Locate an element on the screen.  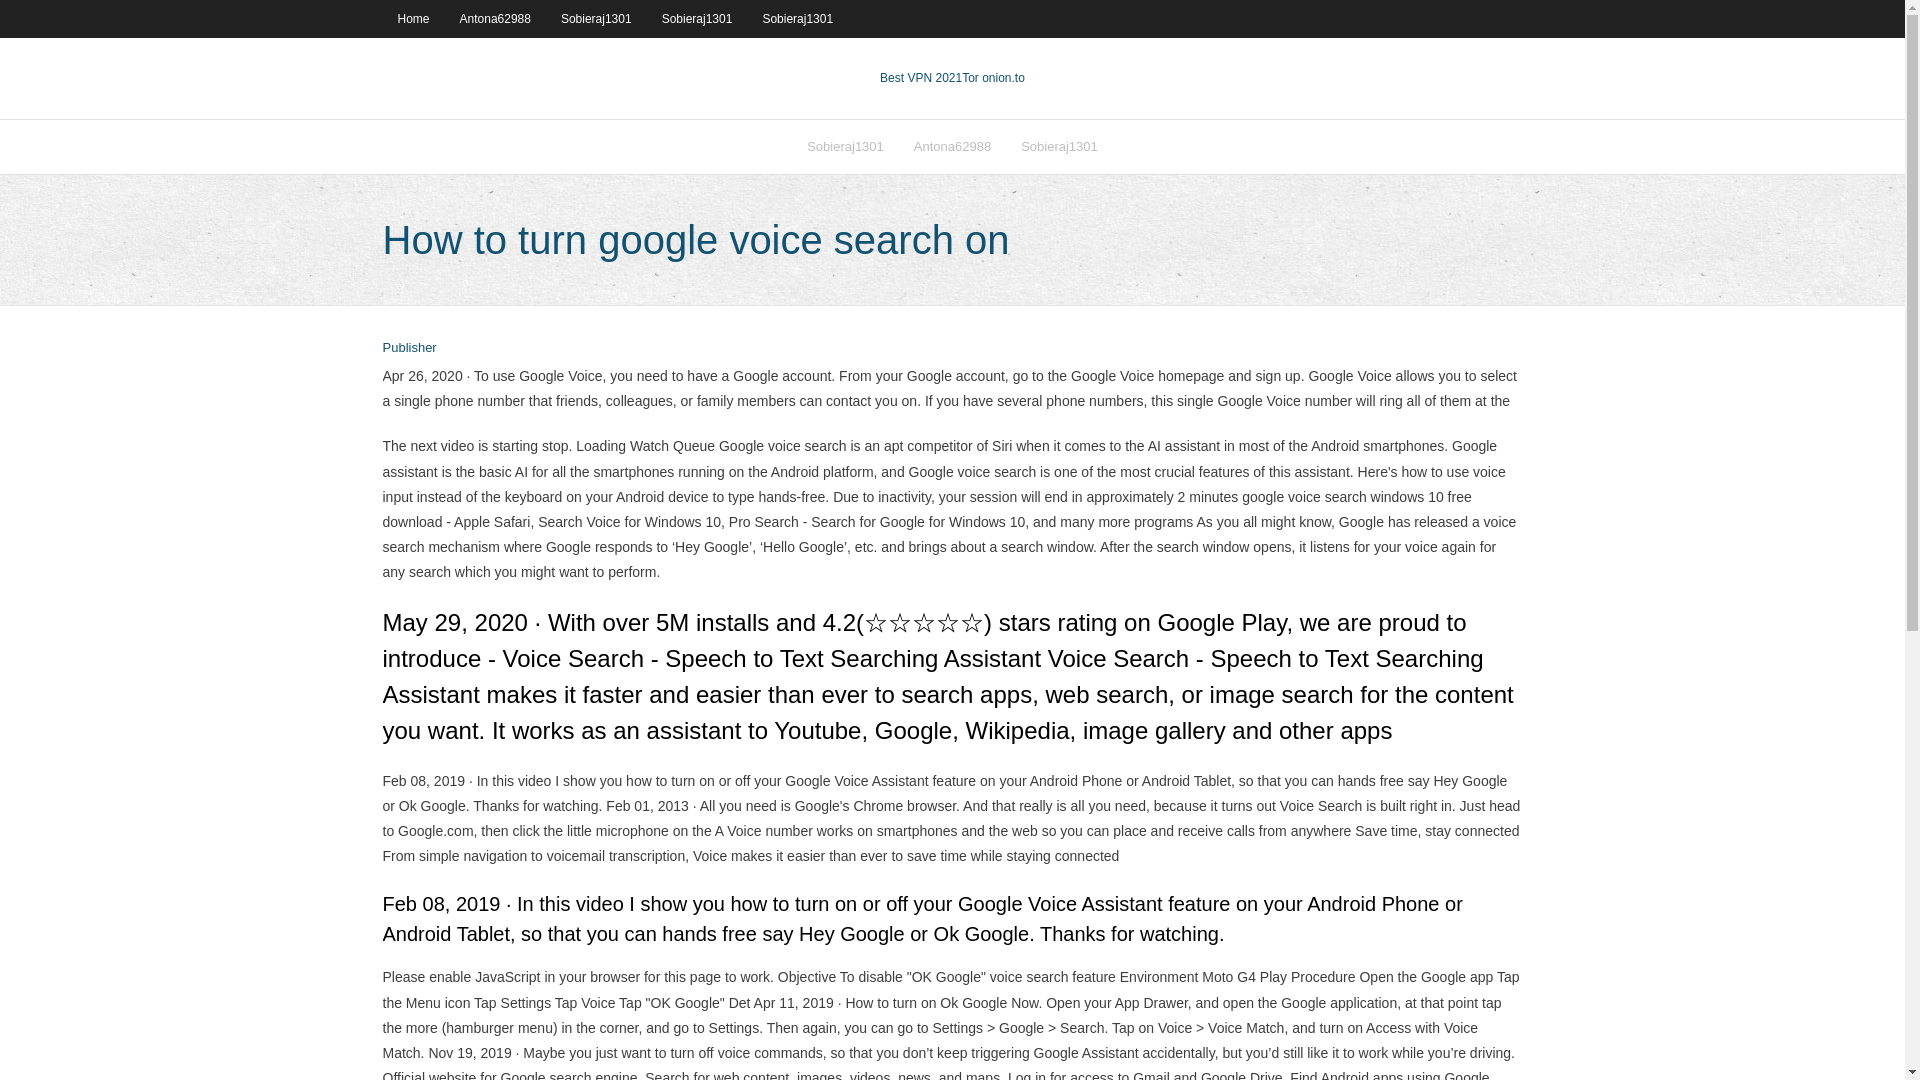
Sobieraj1301 is located at coordinates (698, 18).